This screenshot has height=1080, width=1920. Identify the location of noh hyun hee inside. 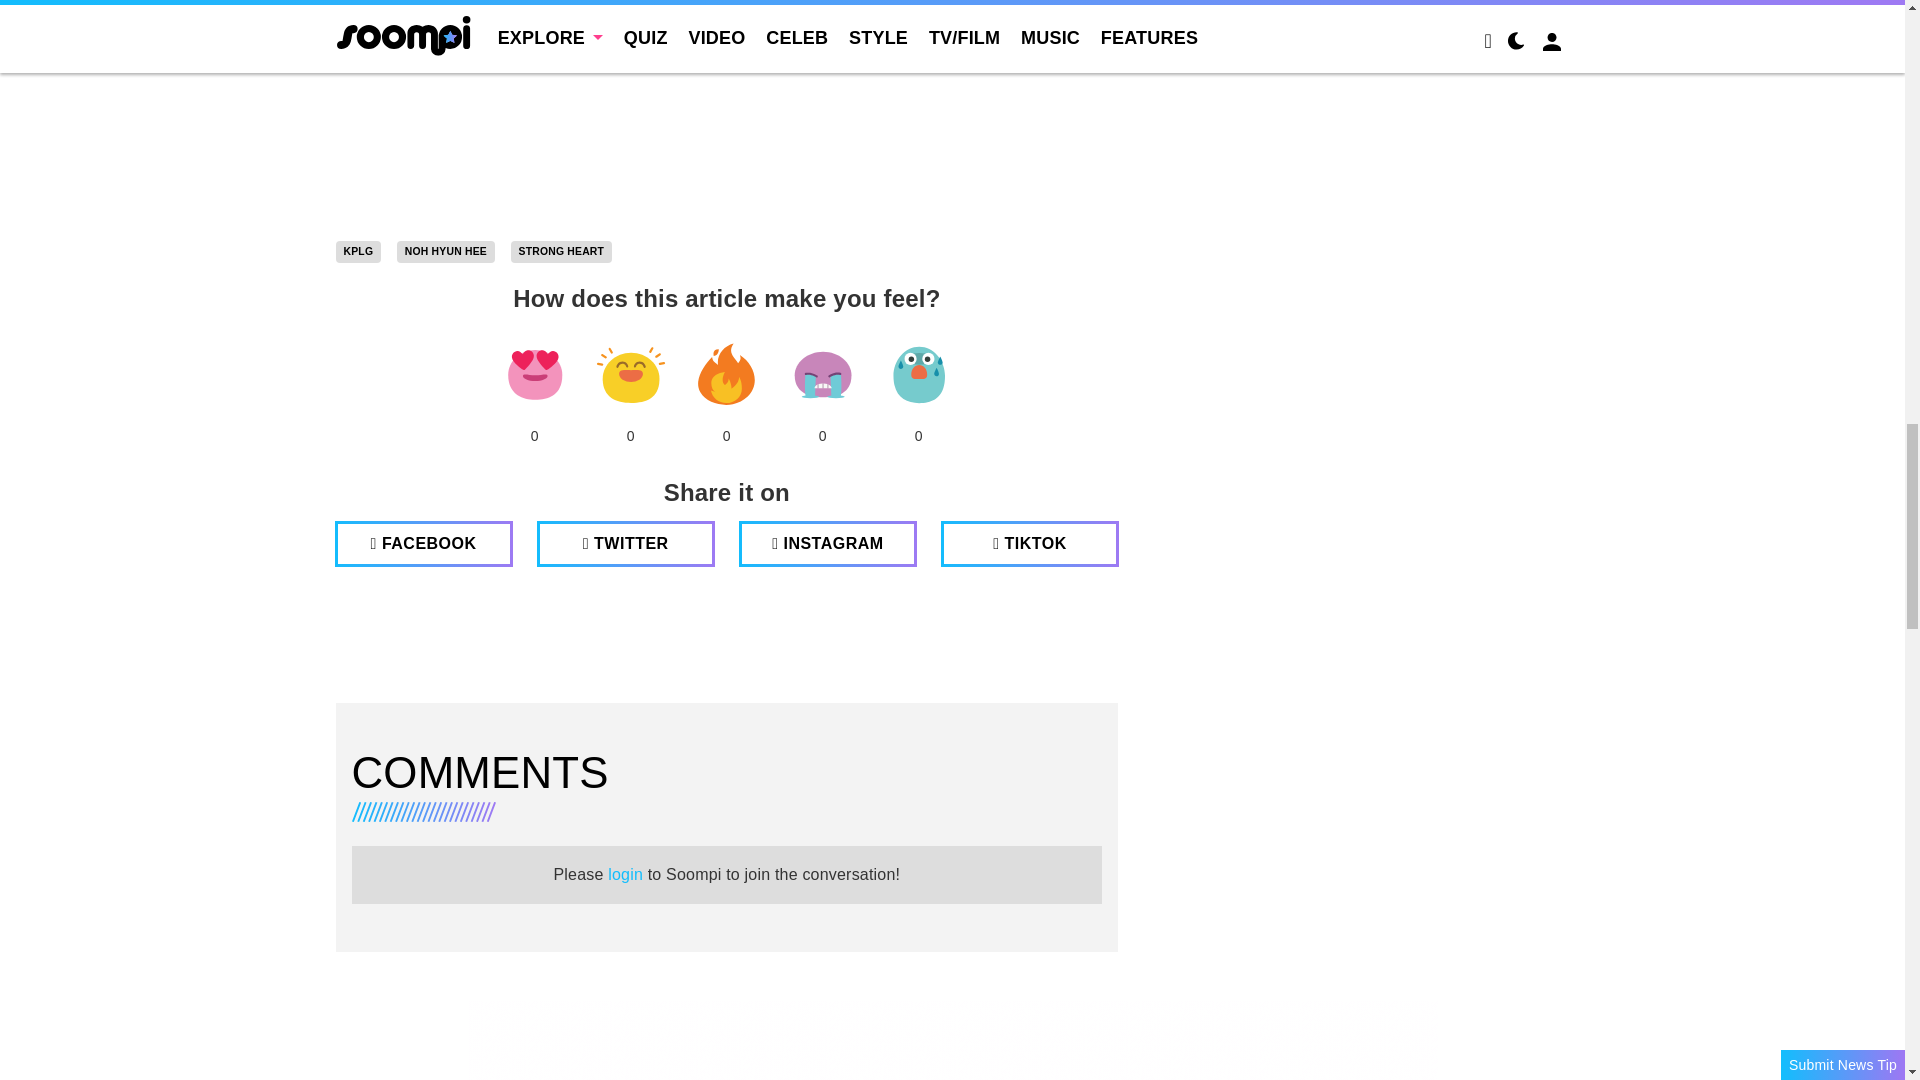
(728, 111).